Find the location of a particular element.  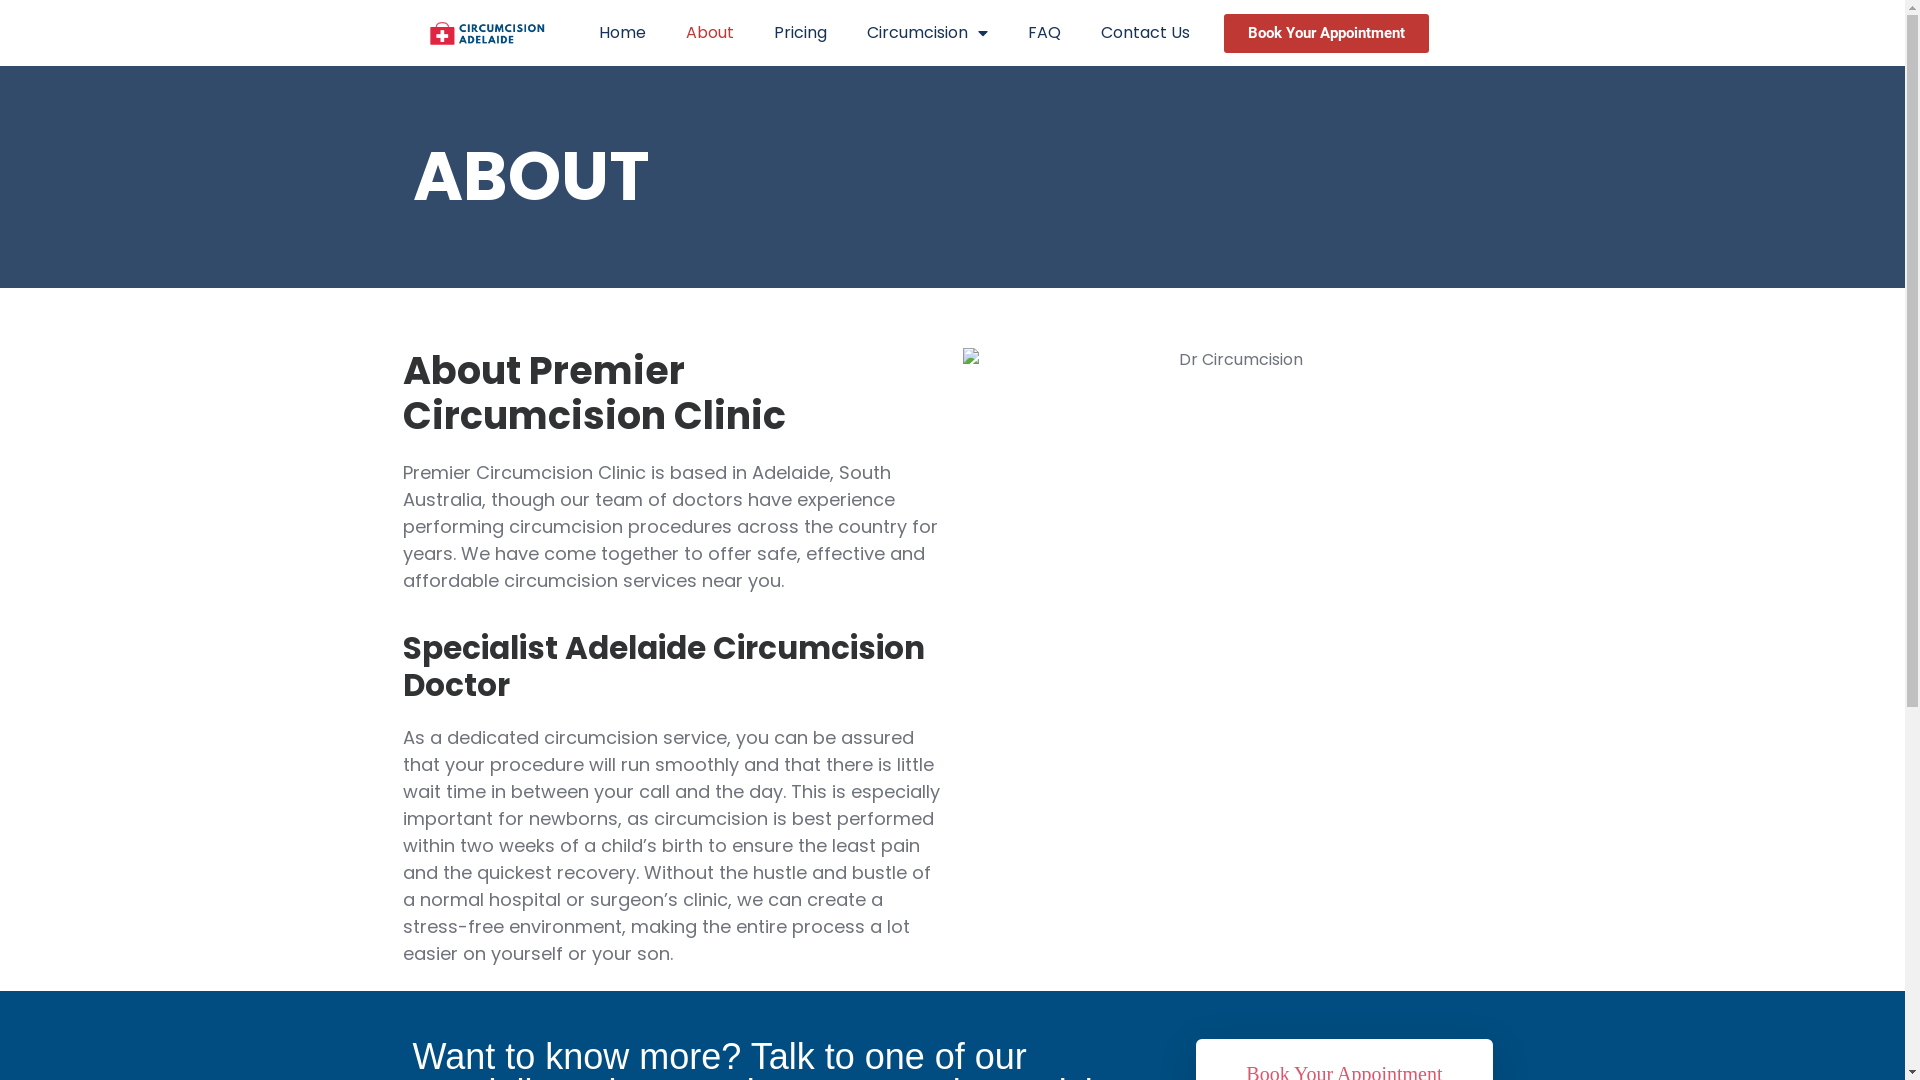

Circumcision is located at coordinates (926, 33).